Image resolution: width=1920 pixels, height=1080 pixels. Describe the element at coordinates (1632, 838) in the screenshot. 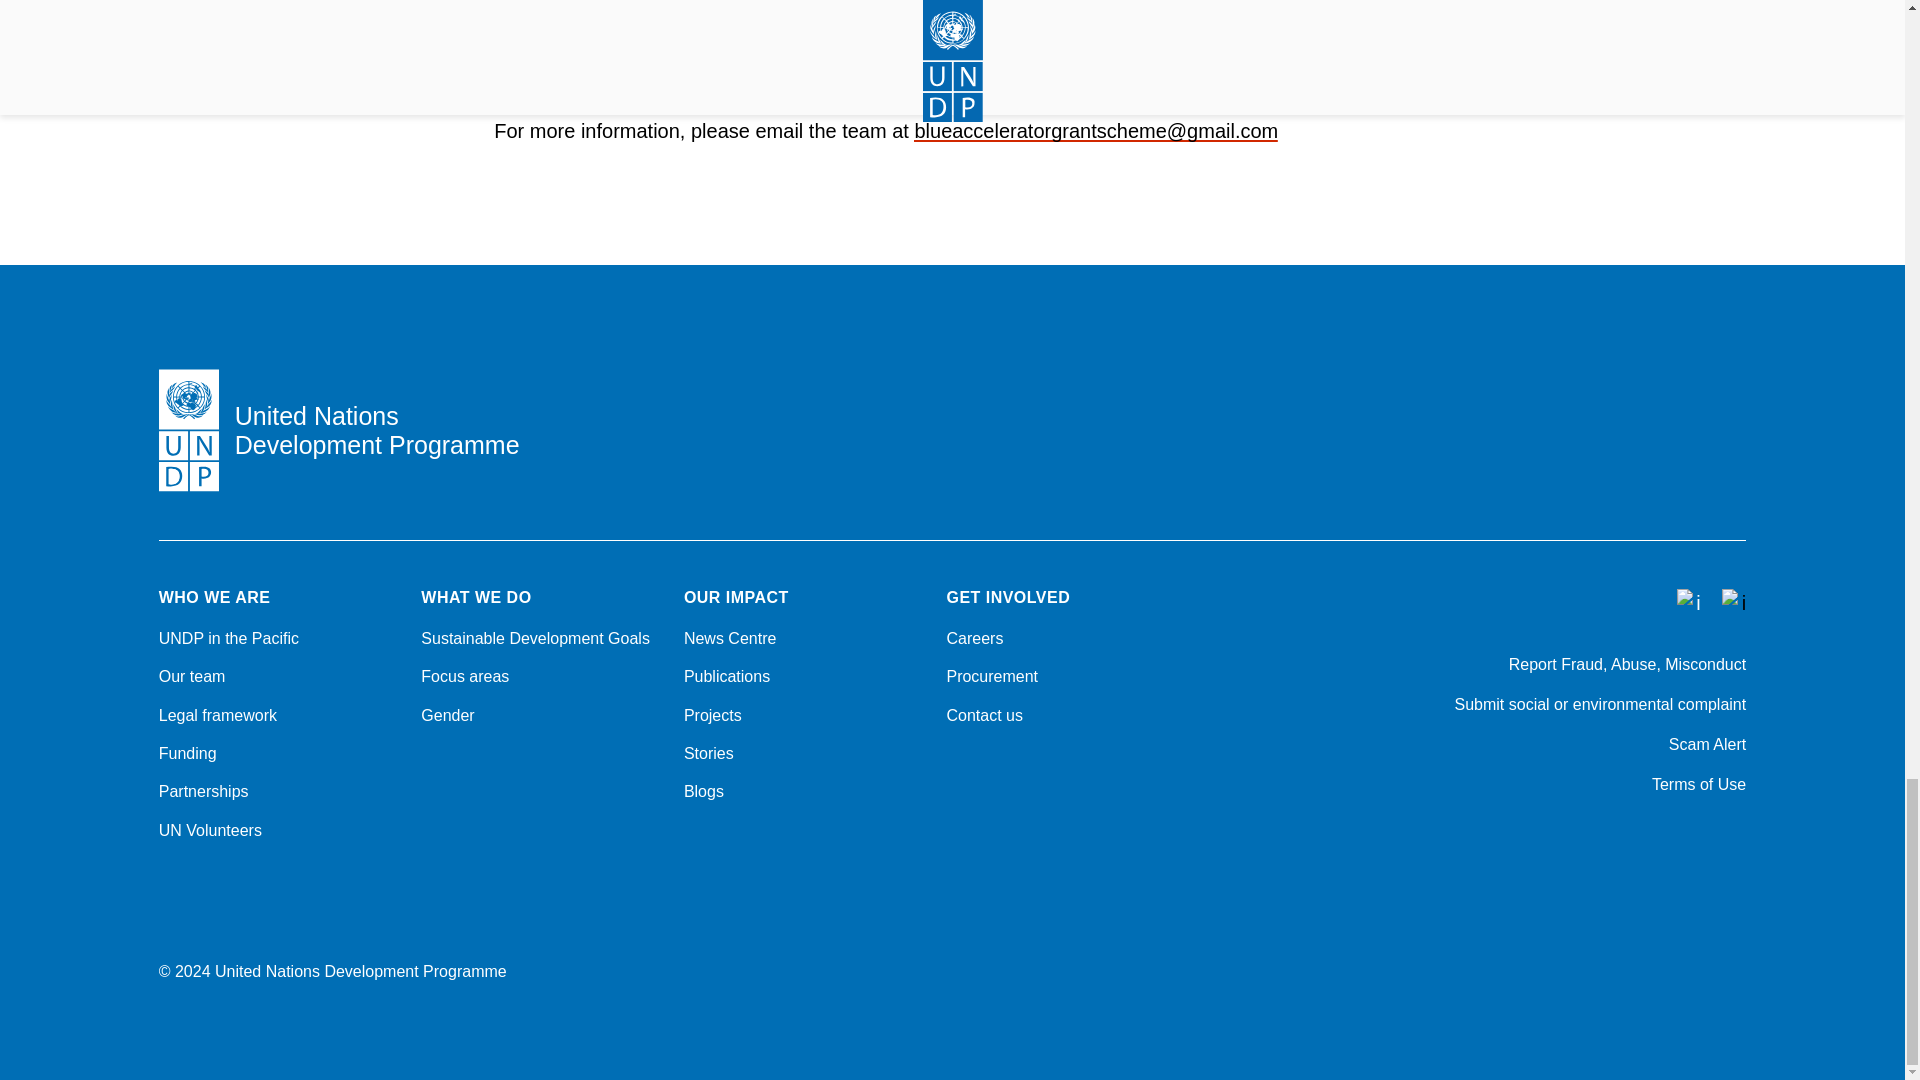

I see `Instagram` at that location.